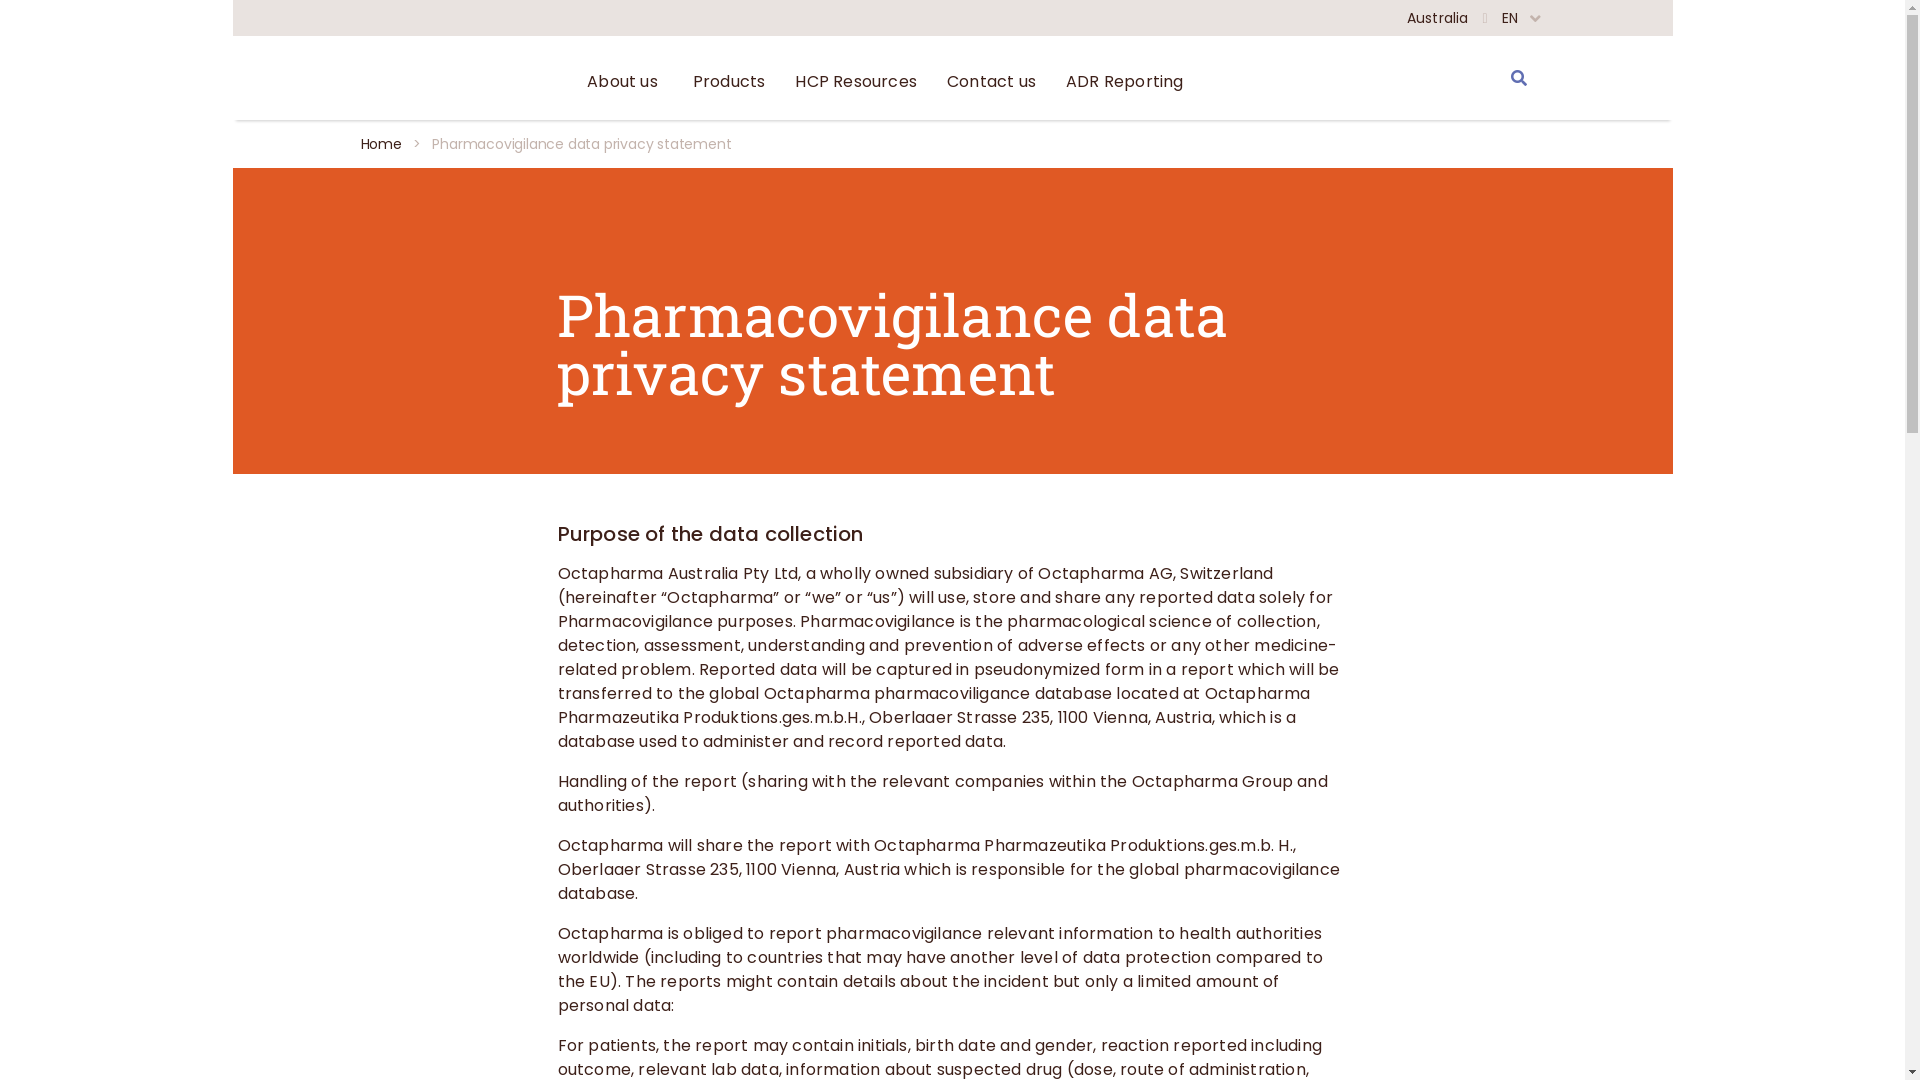  Describe the element at coordinates (1525, 78) in the screenshot. I see ` ` at that location.